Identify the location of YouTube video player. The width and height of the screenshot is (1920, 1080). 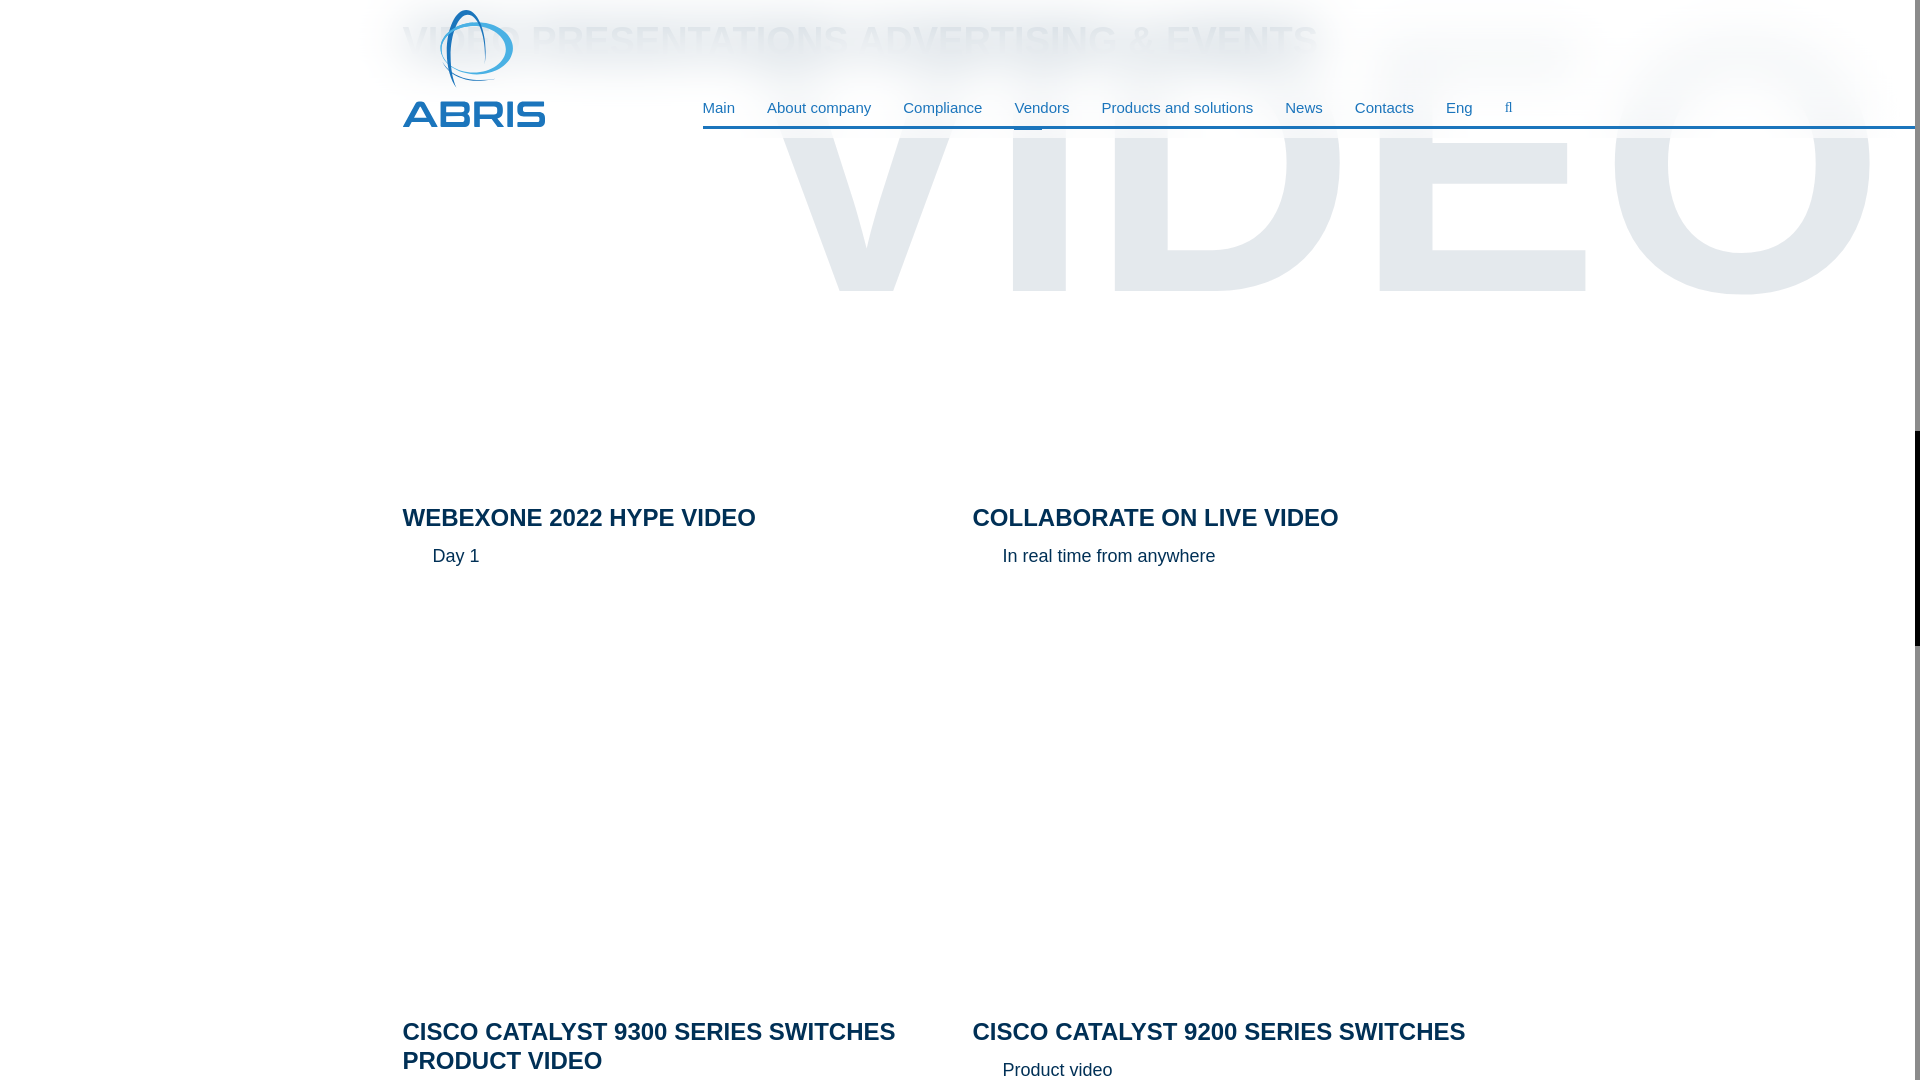
(1242, 294).